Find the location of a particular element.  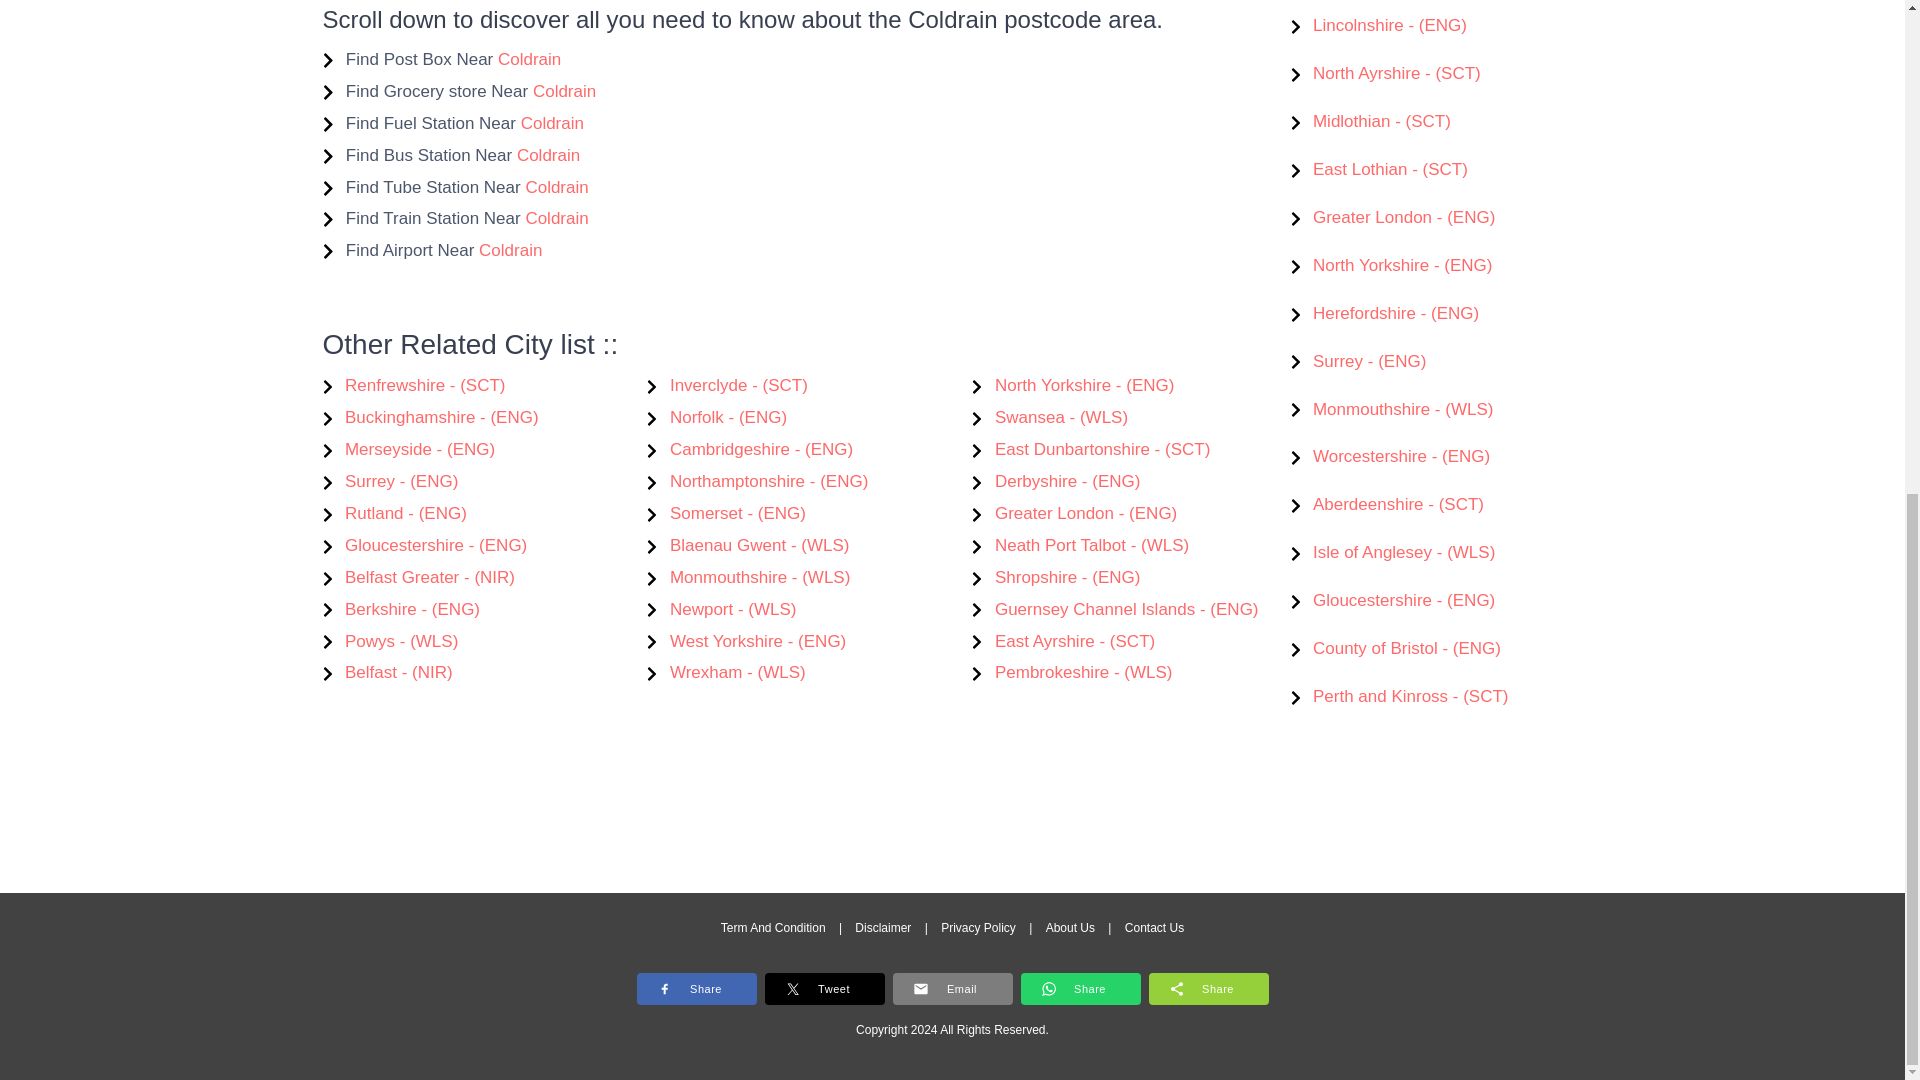

Coldrain is located at coordinates (556, 218).